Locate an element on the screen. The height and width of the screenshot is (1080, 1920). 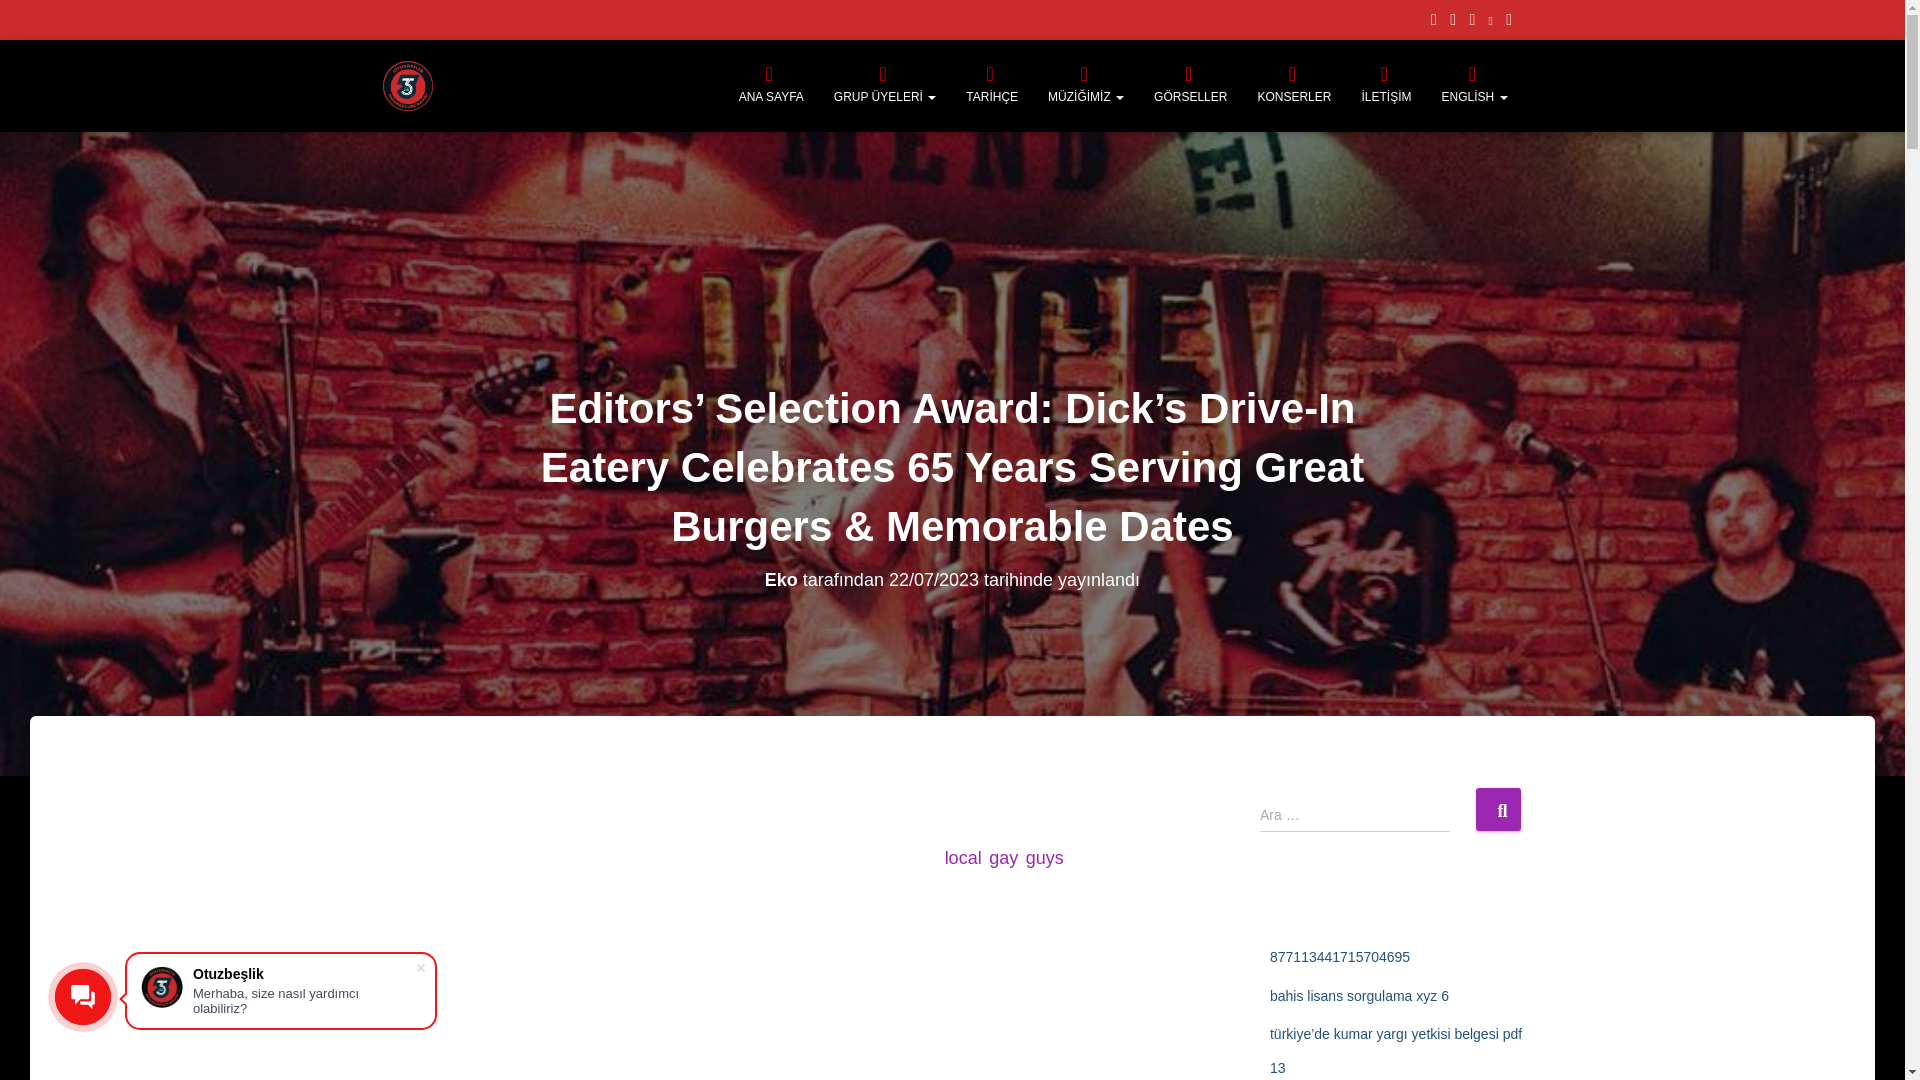
877113441715704695 is located at coordinates (1339, 957).